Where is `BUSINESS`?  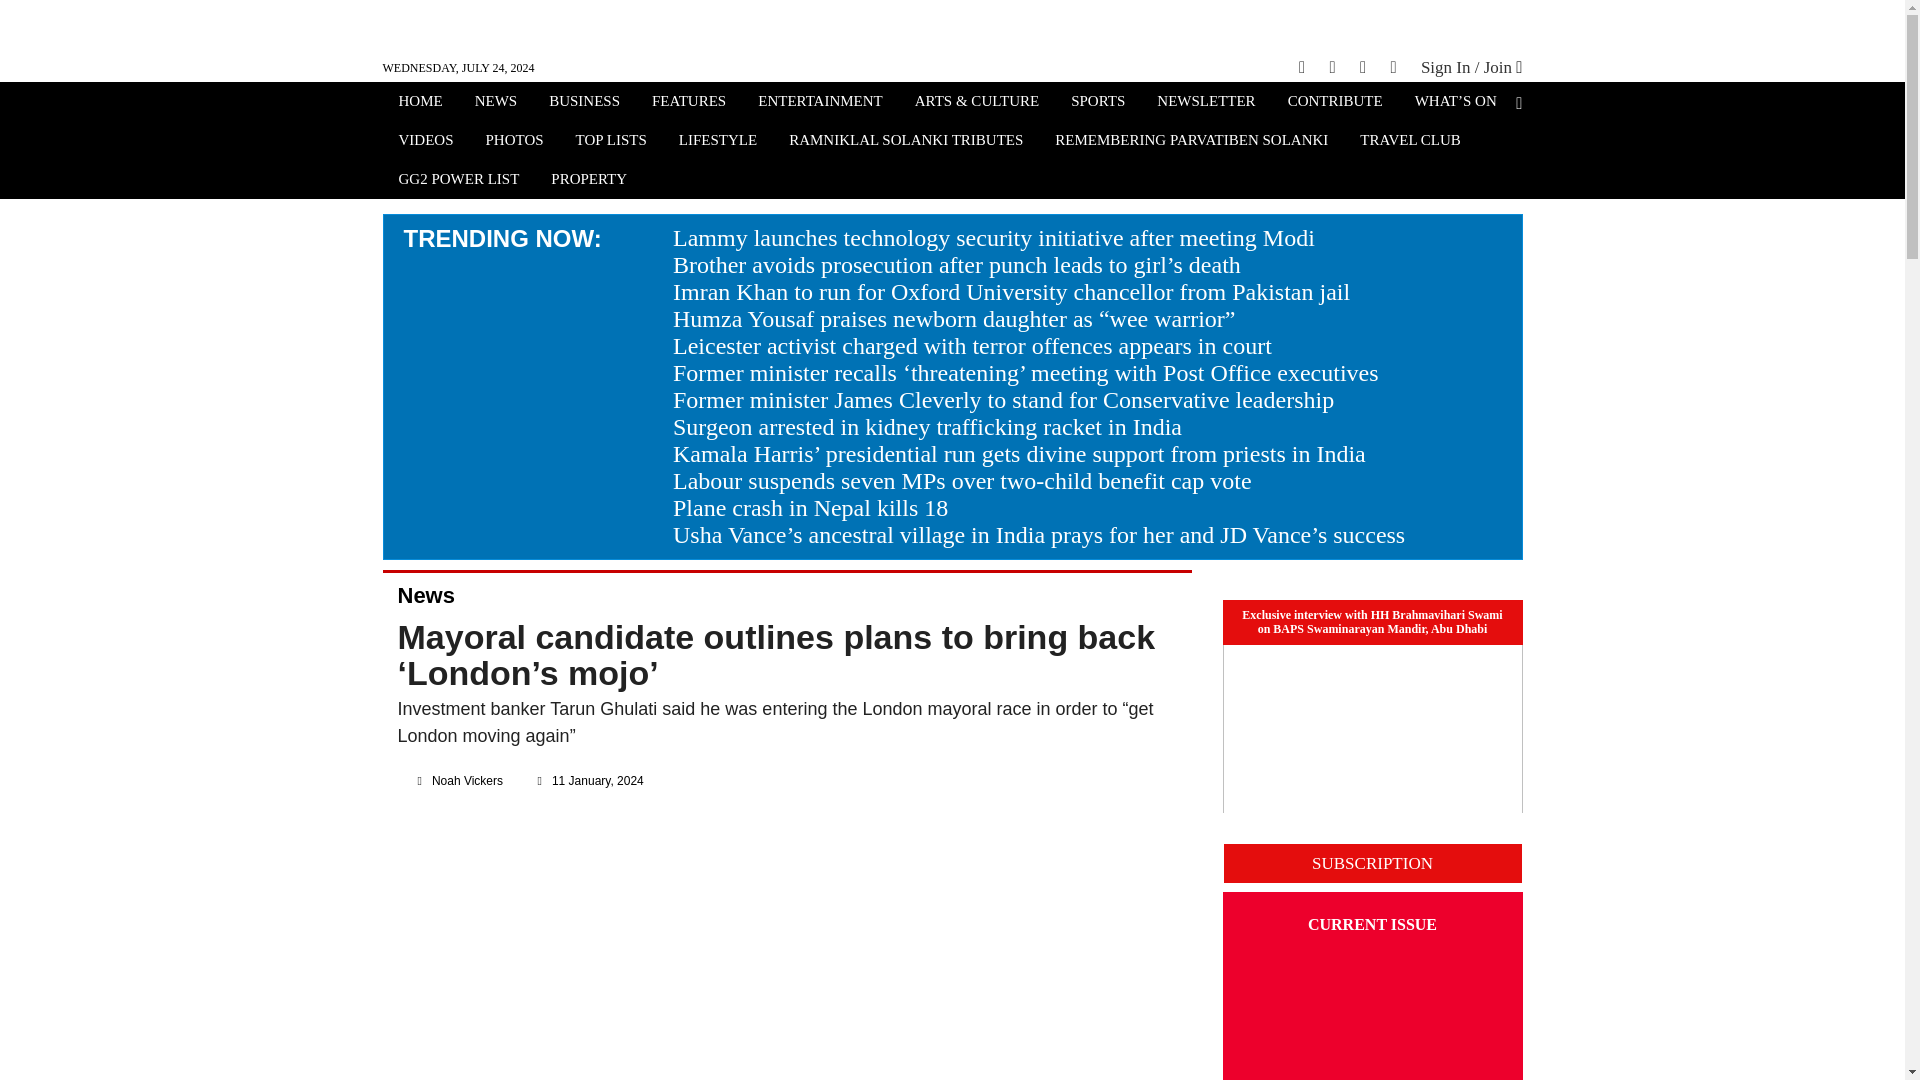
BUSINESS is located at coordinates (584, 103).